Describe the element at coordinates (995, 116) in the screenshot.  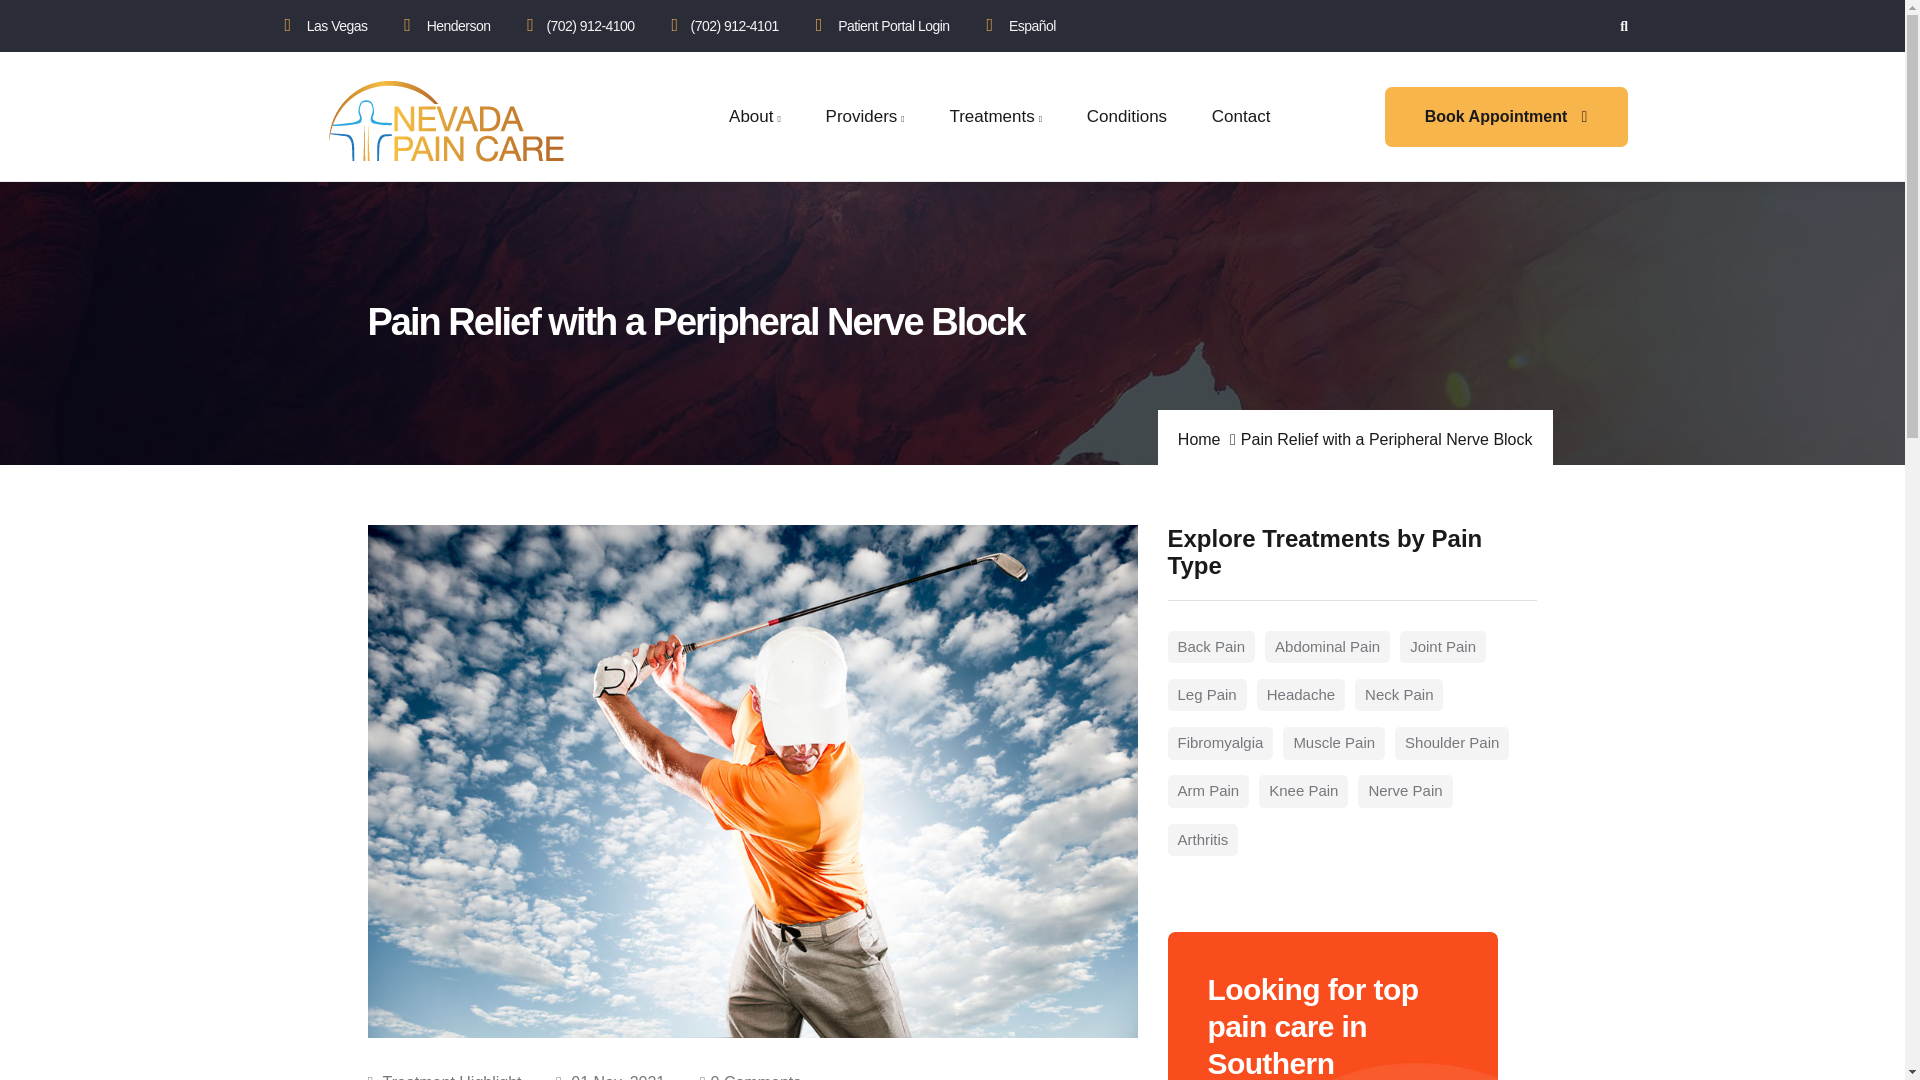
I see `Treatments` at that location.